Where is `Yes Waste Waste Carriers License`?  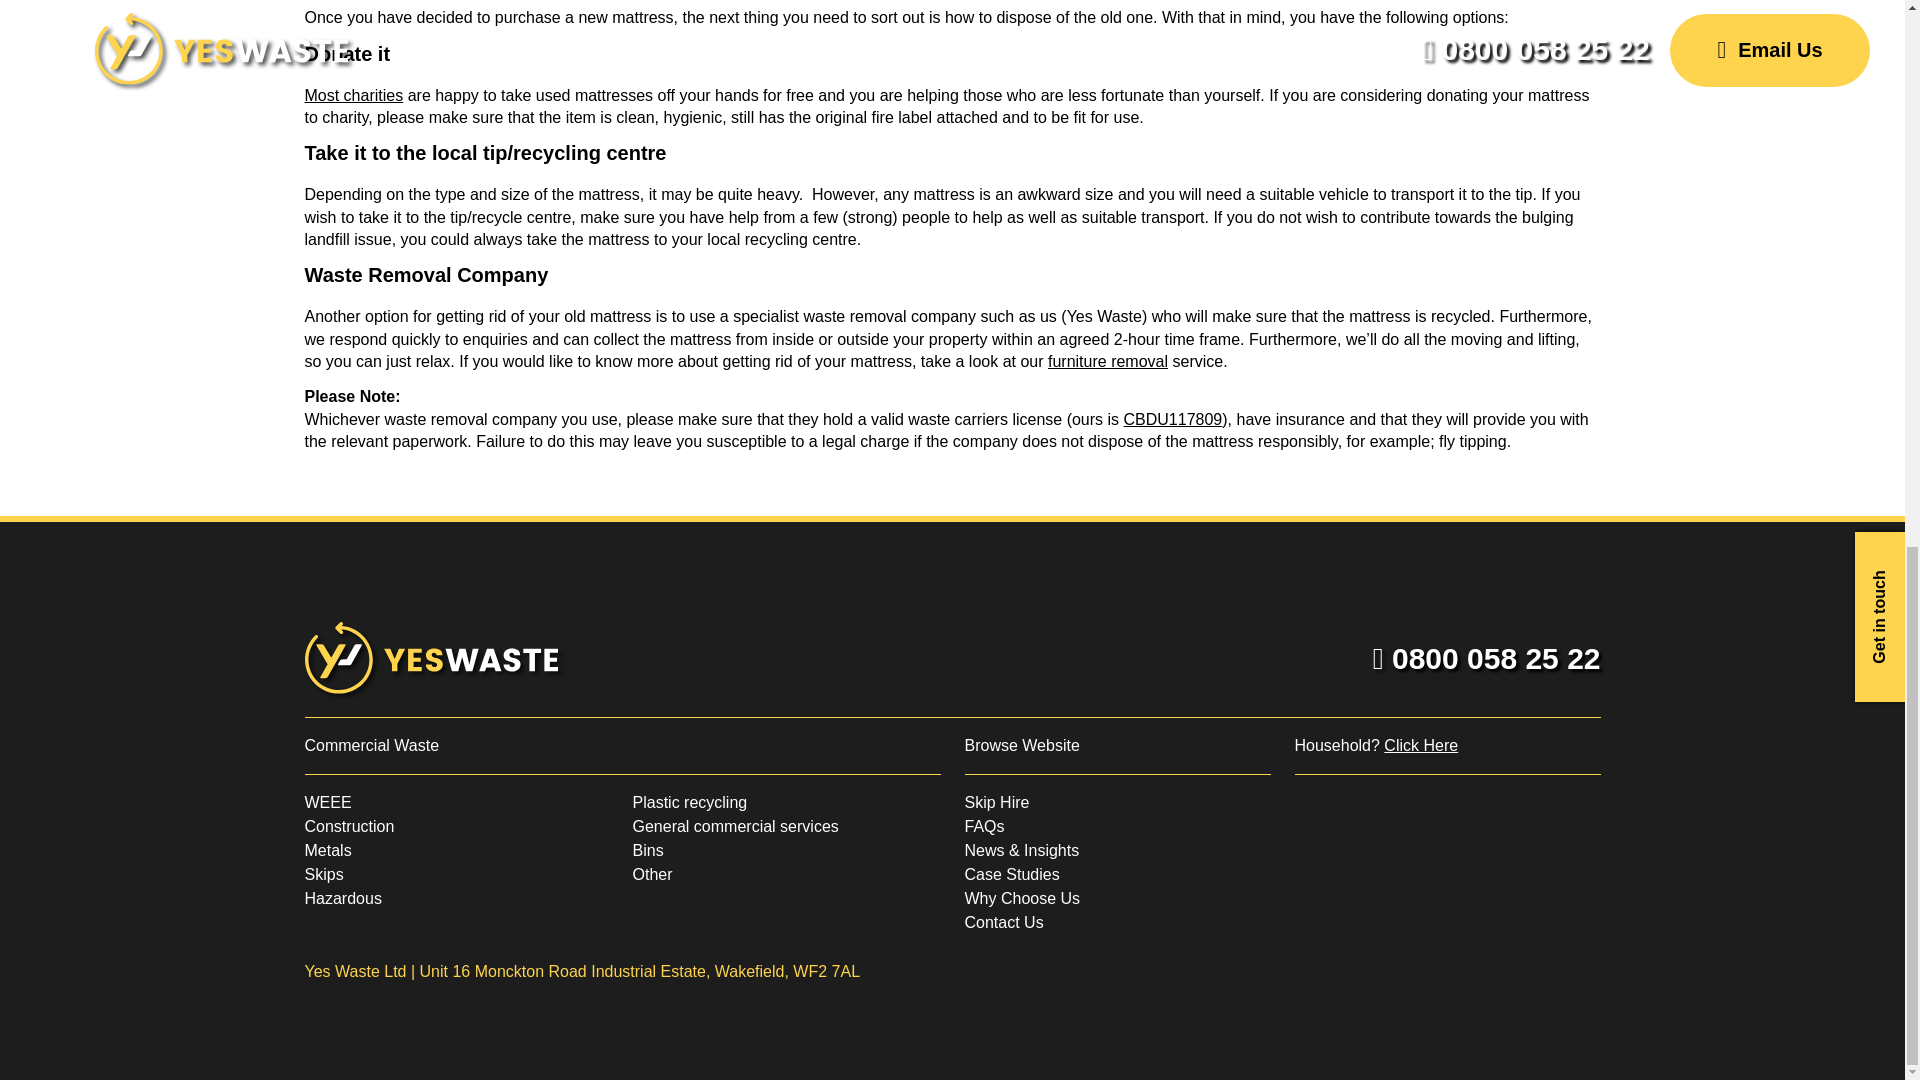 Yes Waste Waste Carriers License is located at coordinates (1173, 419).